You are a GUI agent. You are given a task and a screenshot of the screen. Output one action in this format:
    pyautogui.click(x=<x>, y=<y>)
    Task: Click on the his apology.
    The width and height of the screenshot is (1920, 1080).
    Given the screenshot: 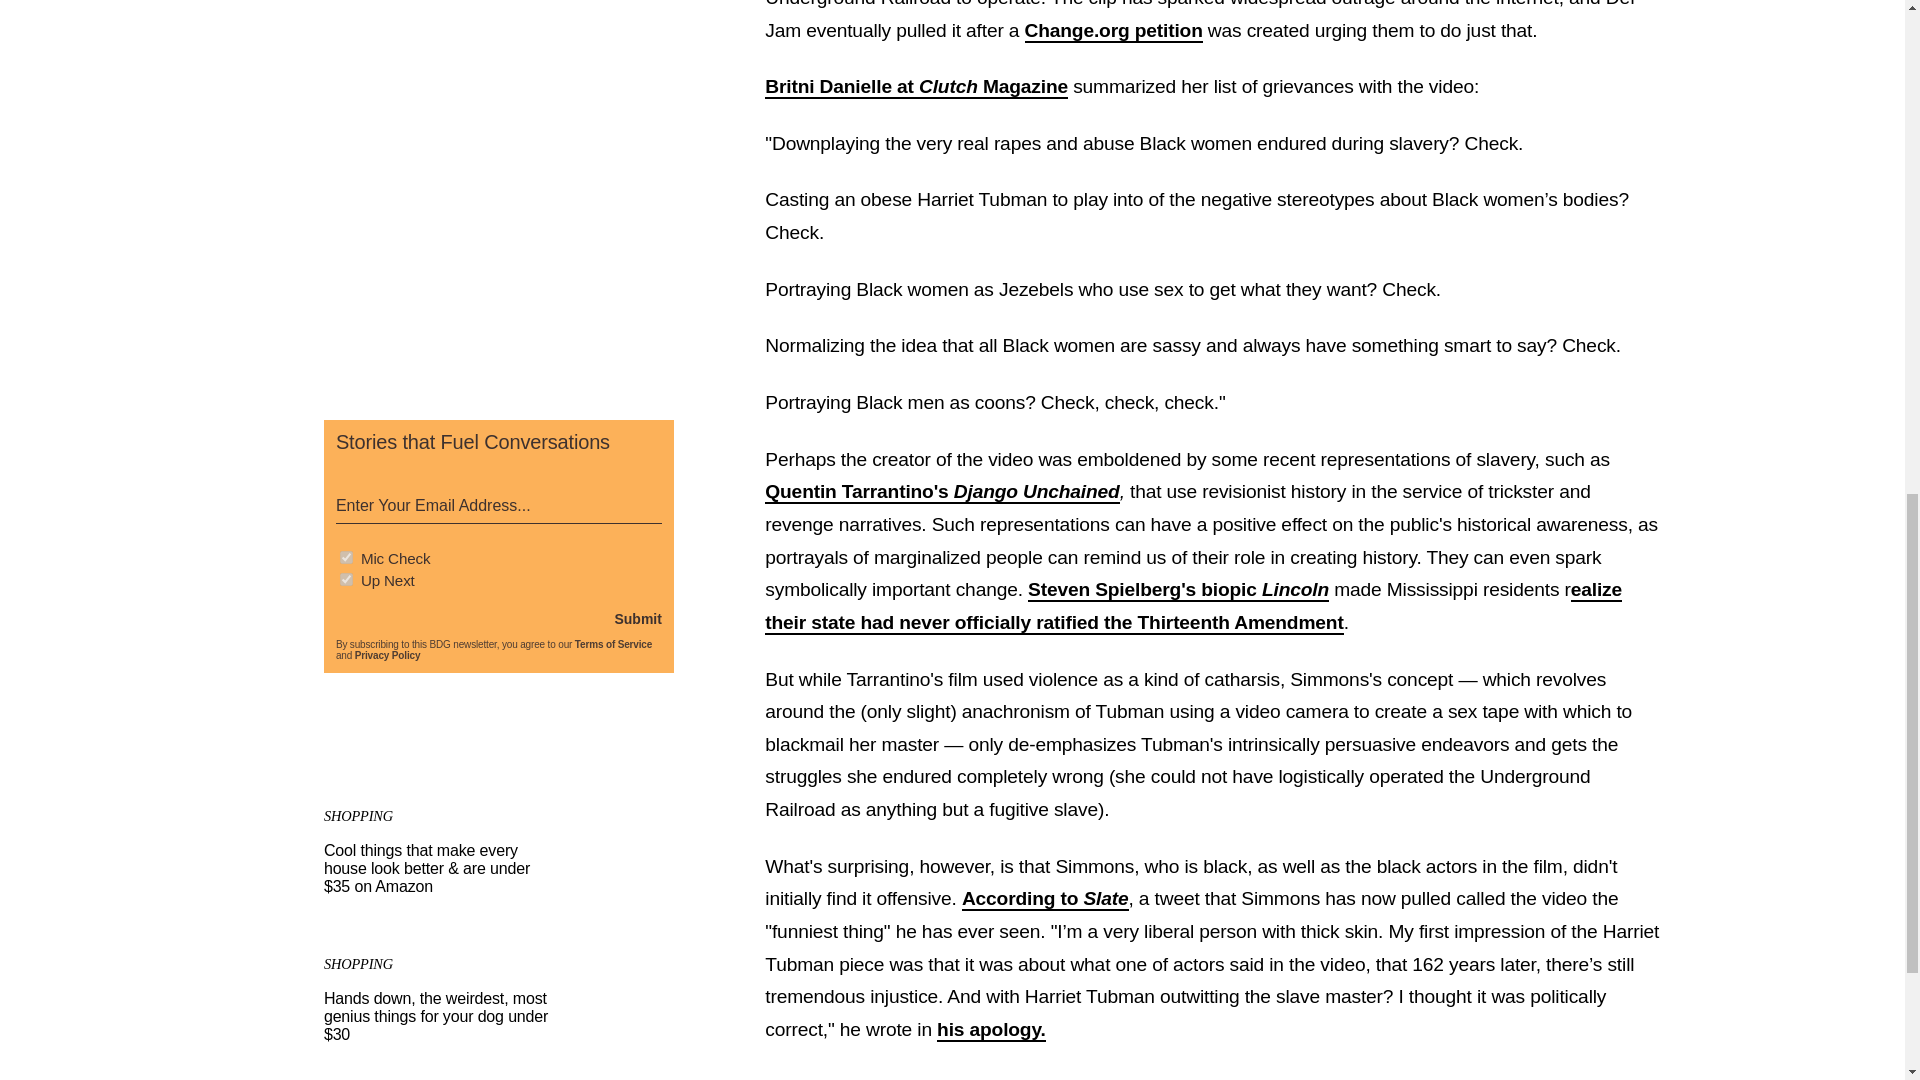 What is the action you would take?
    pyautogui.click(x=991, y=1030)
    